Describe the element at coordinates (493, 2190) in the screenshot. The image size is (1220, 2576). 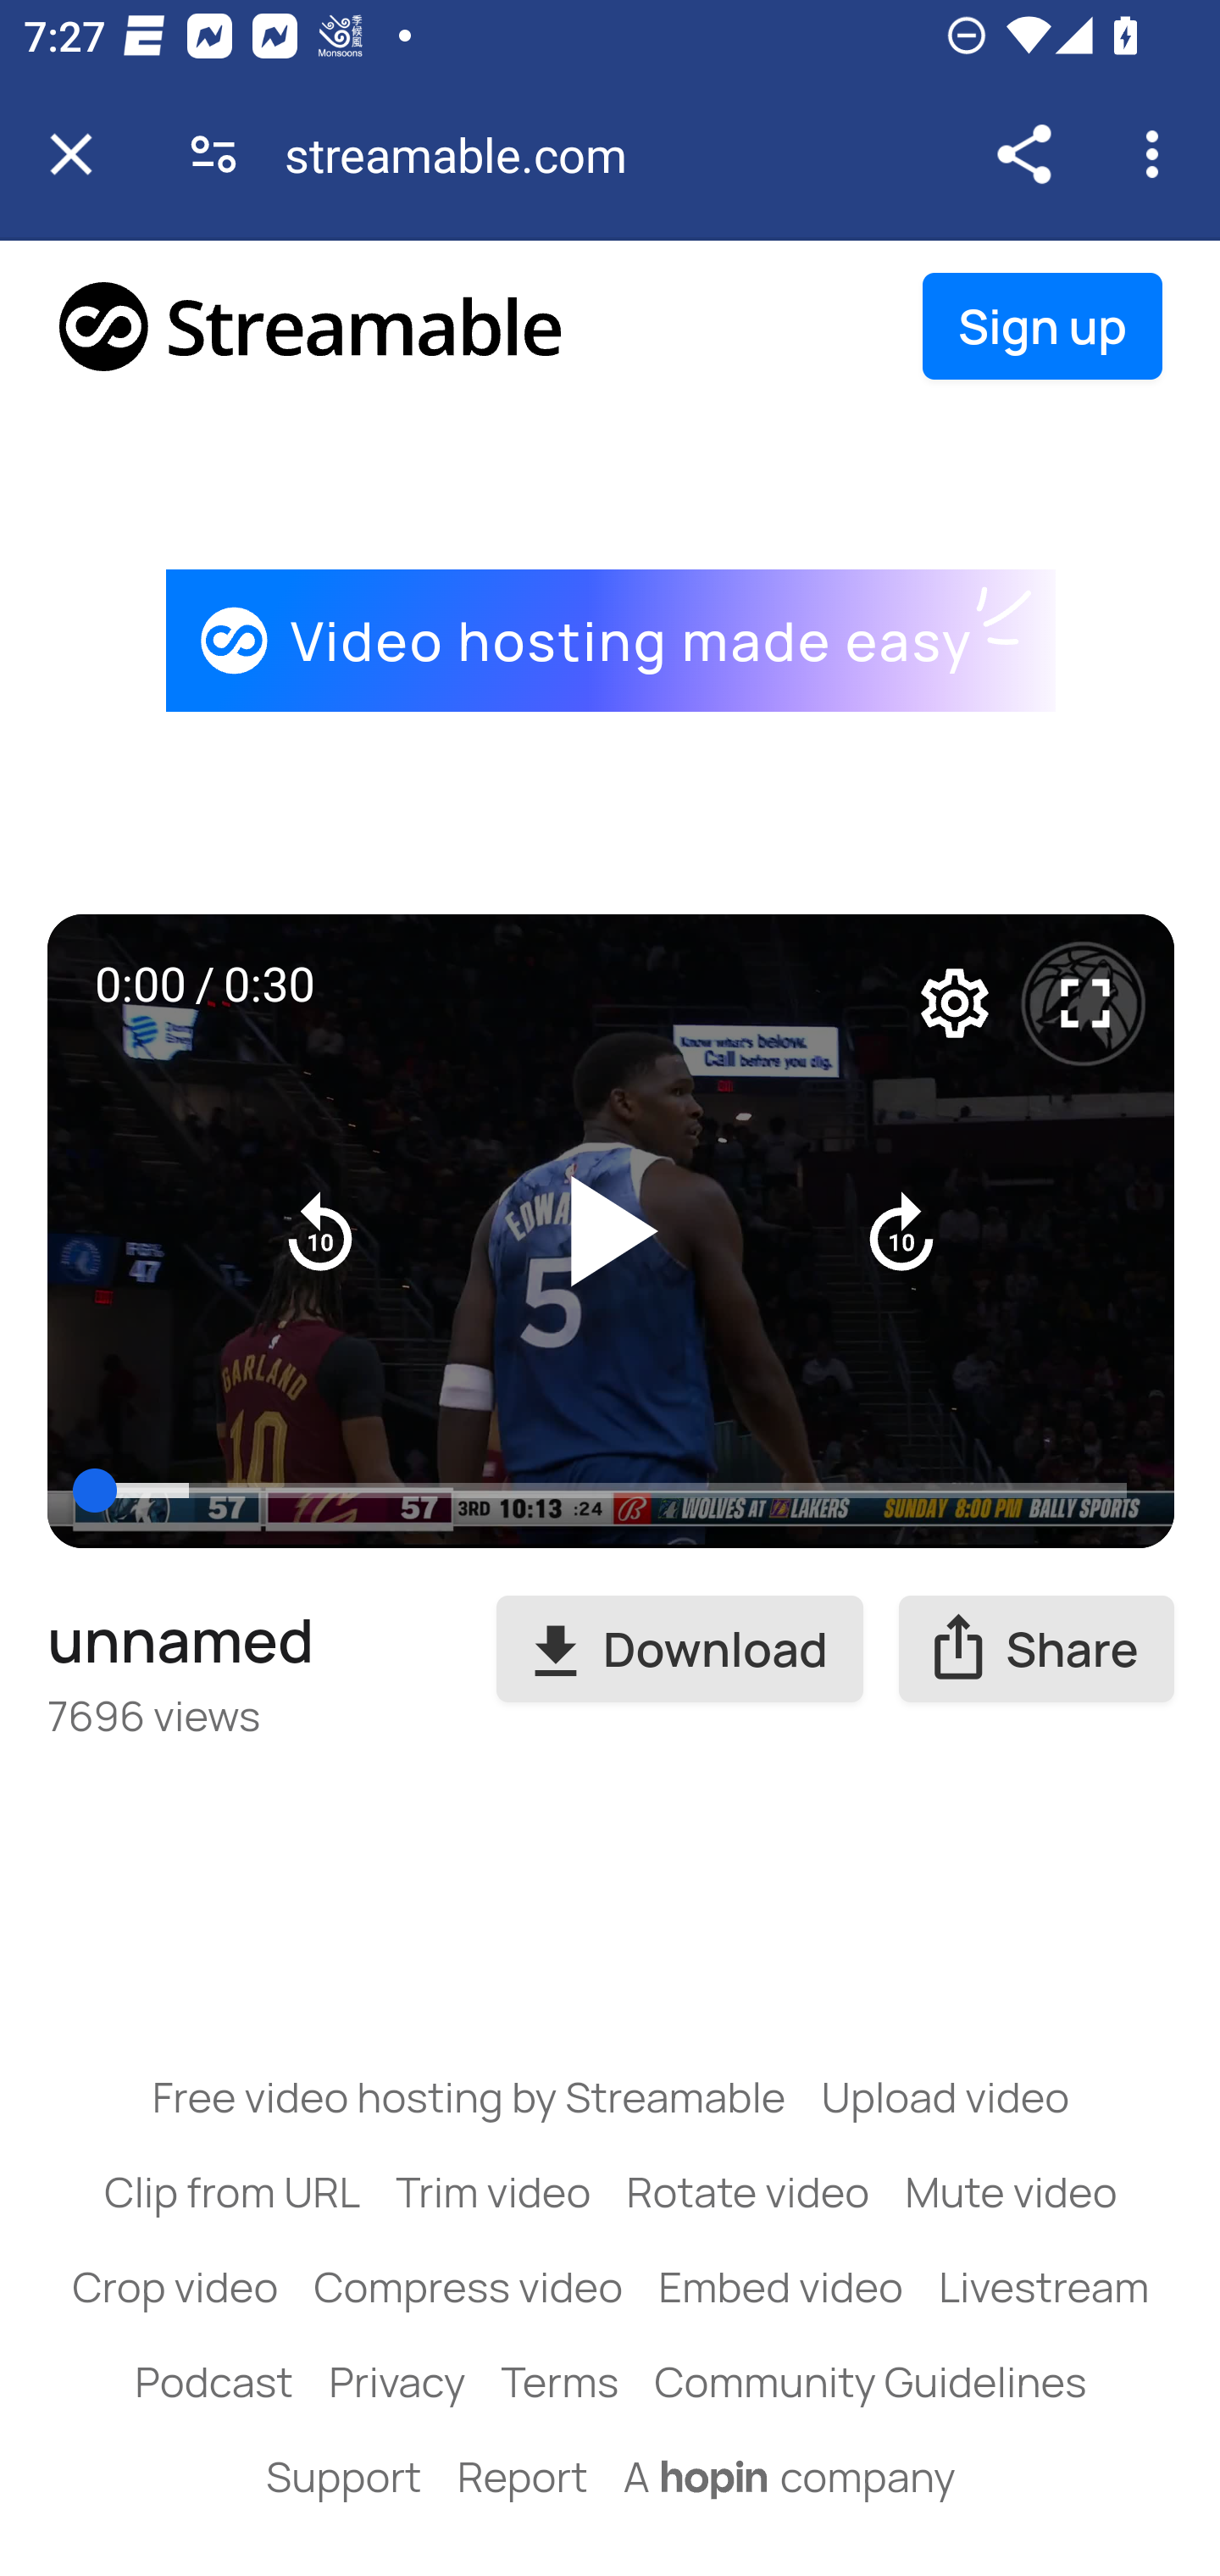
I see `Trim video` at that location.